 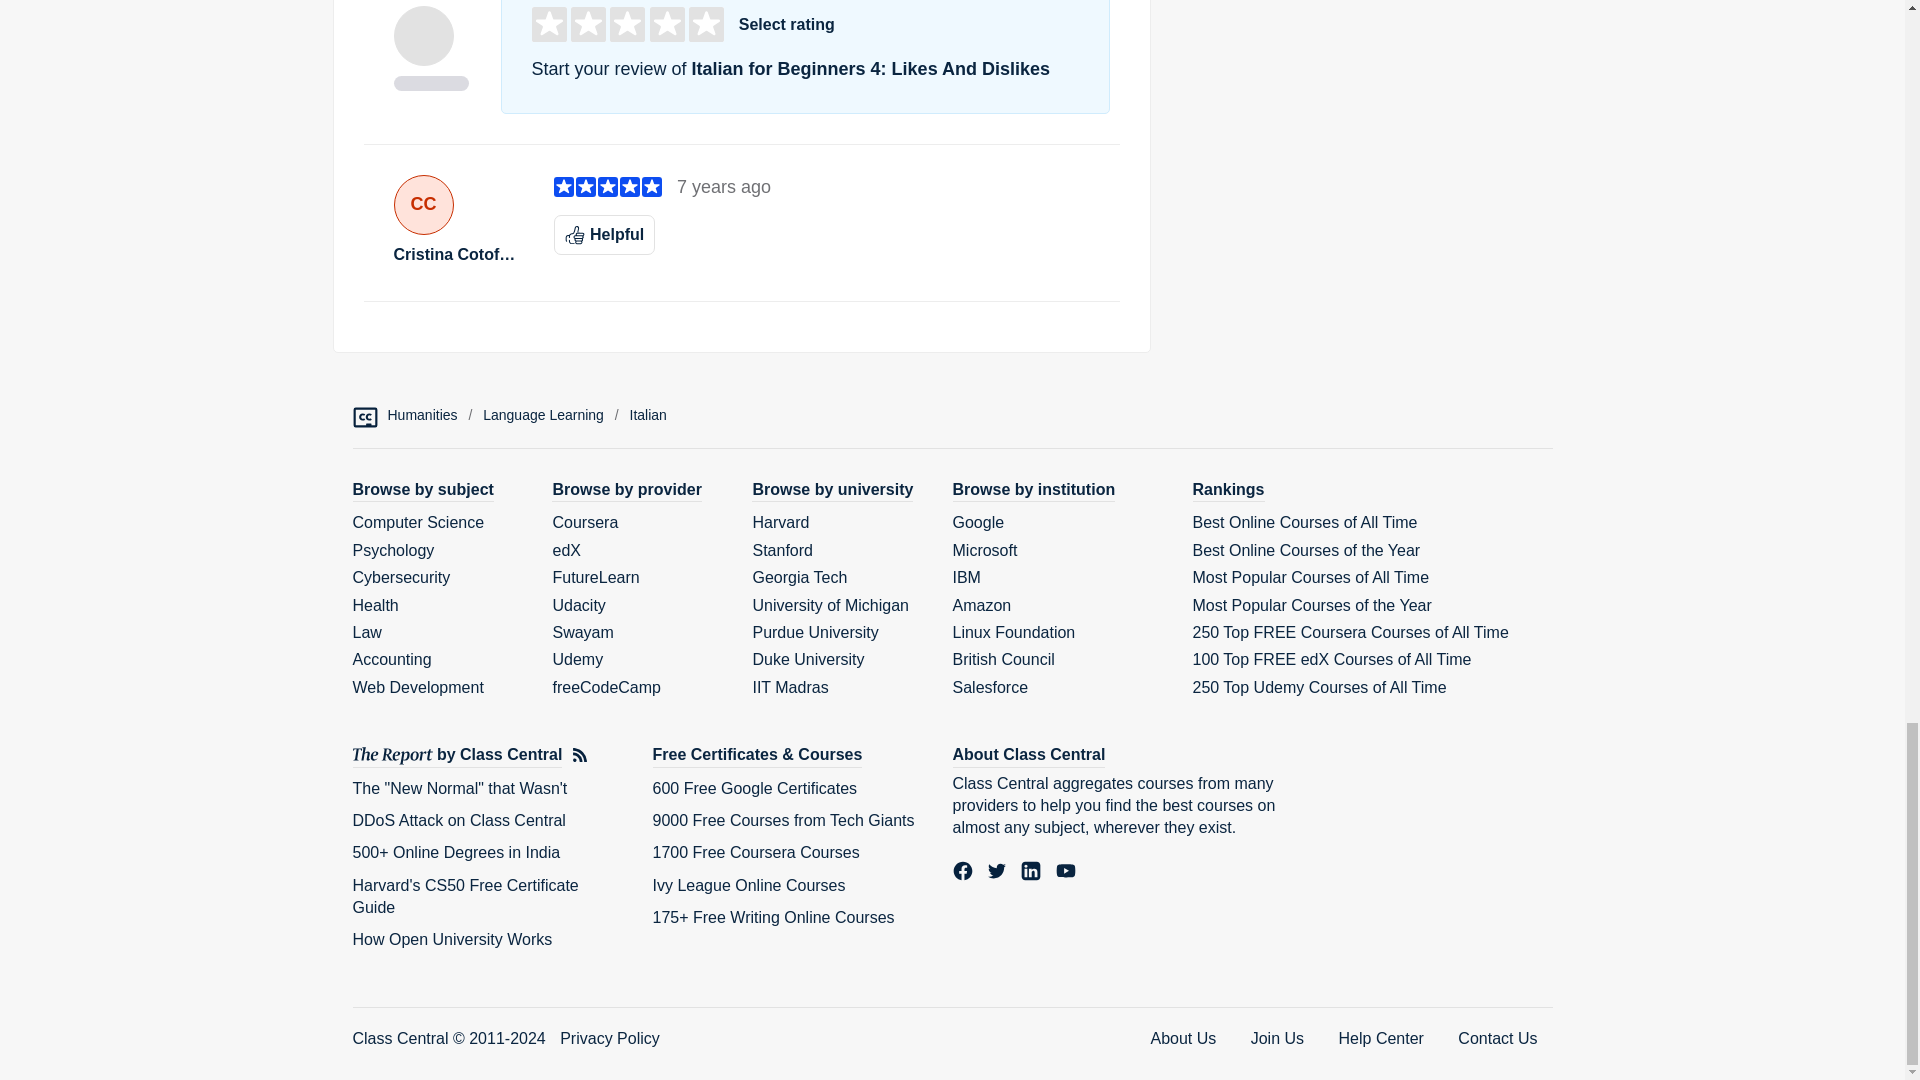 What do you see at coordinates (748, 885) in the screenshot?
I see `Ivy League Online Courses` at bounding box center [748, 885].